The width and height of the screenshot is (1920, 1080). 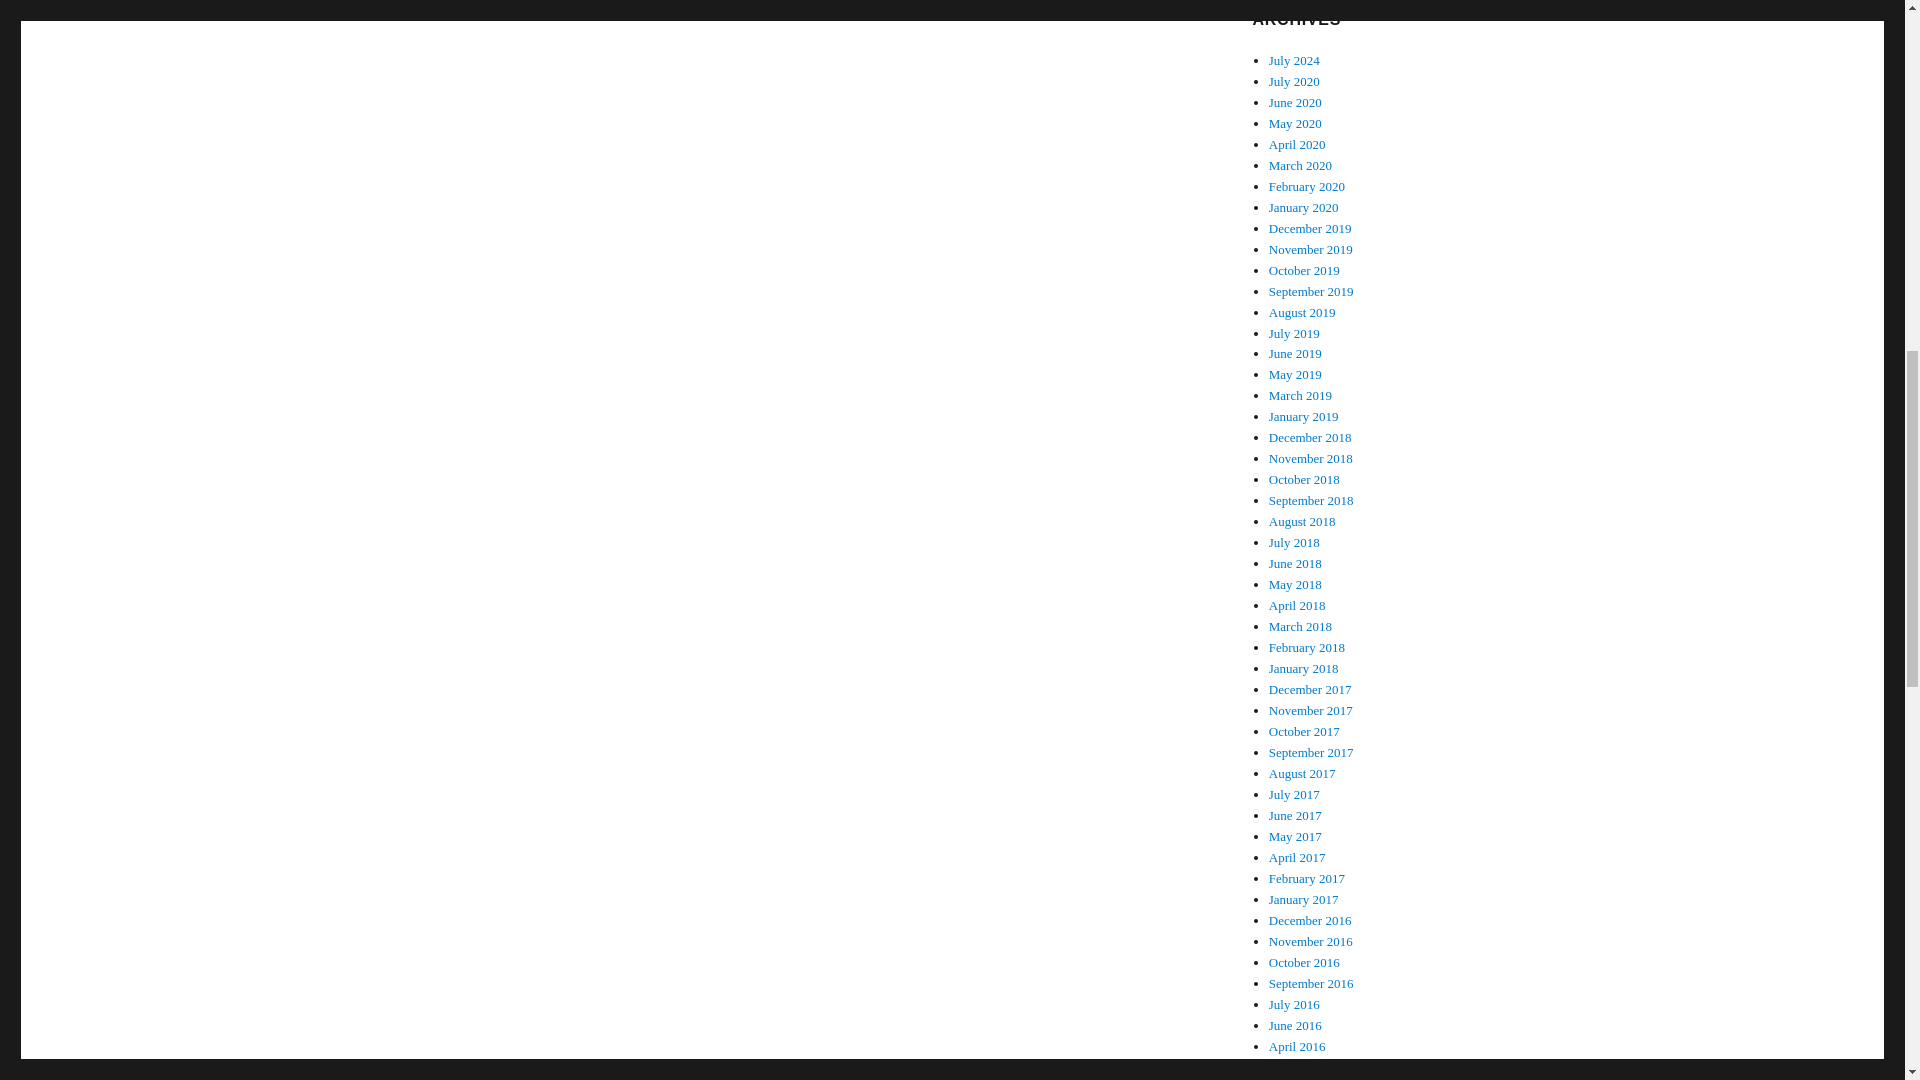 What do you see at coordinates (1310, 228) in the screenshot?
I see `December 2019` at bounding box center [1310, 228].